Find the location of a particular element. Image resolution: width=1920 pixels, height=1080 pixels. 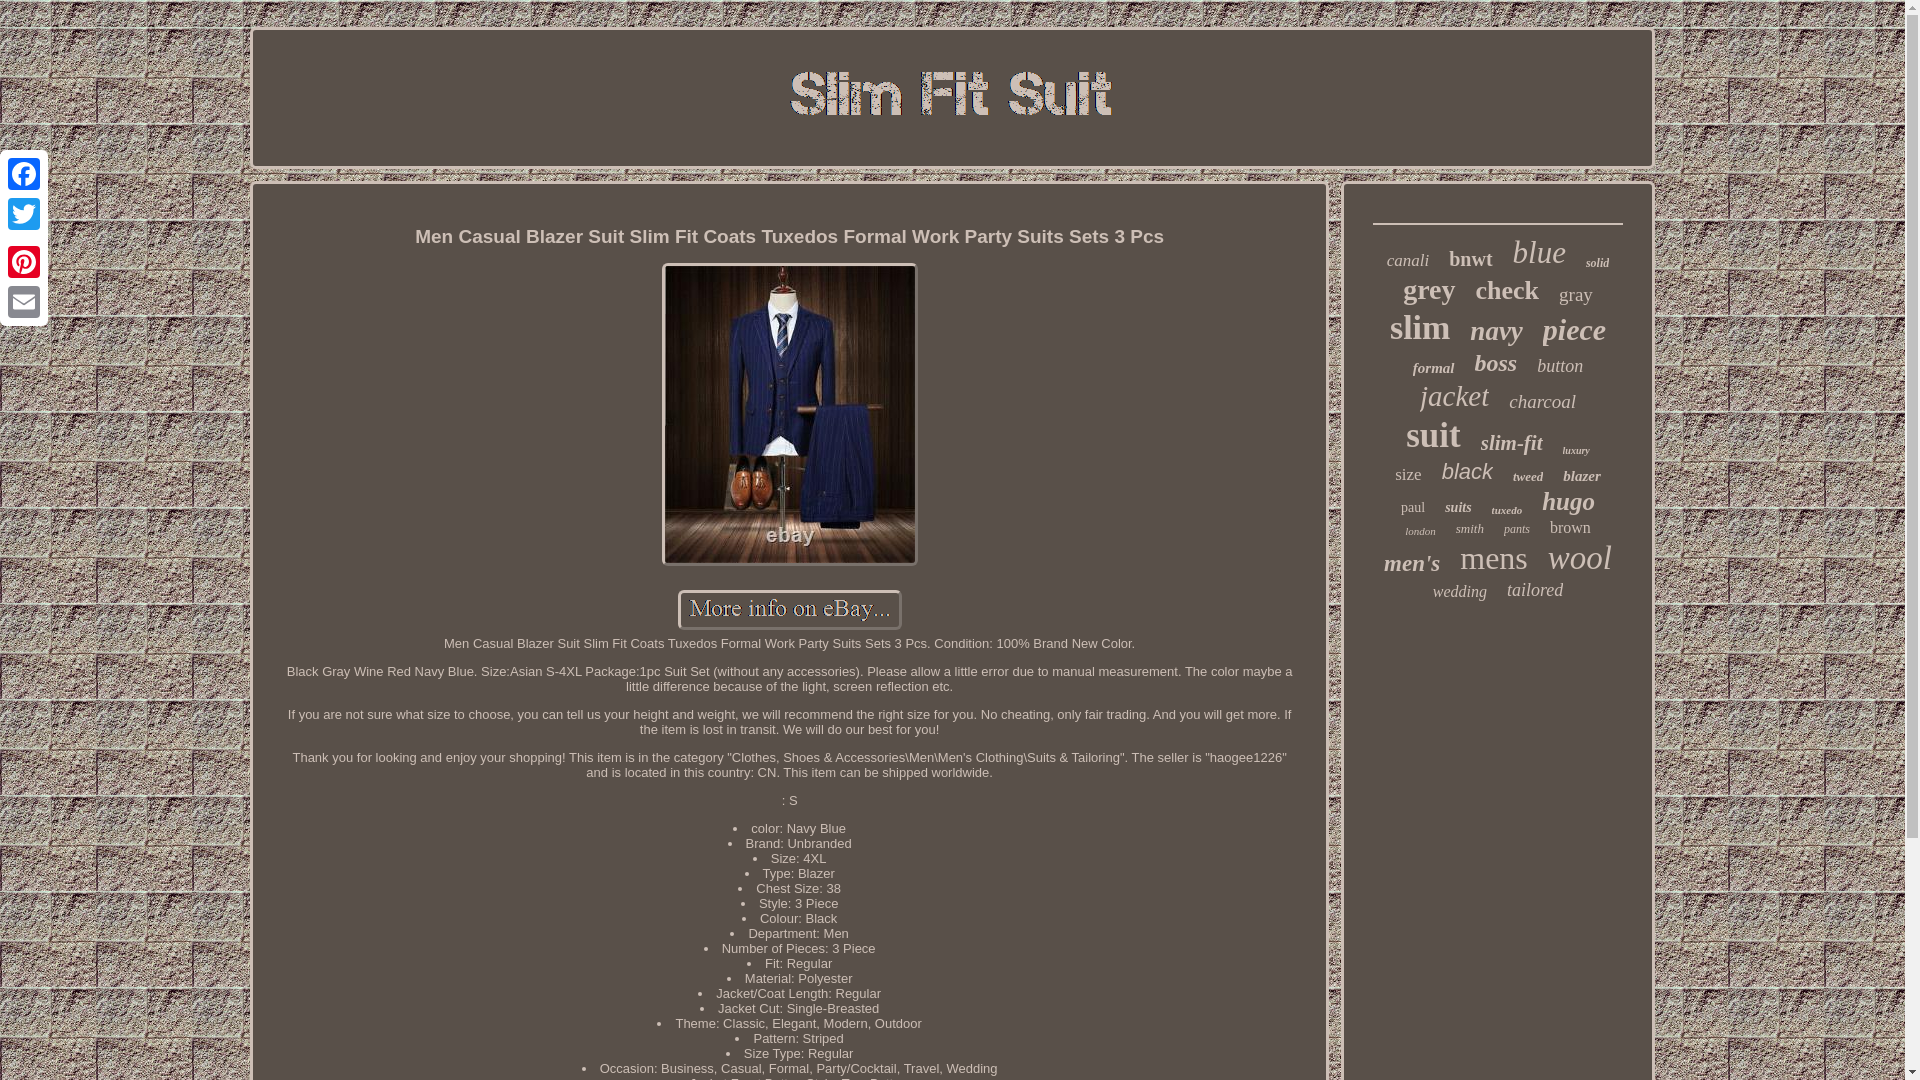

suits is located at coordinates (1458, 508).